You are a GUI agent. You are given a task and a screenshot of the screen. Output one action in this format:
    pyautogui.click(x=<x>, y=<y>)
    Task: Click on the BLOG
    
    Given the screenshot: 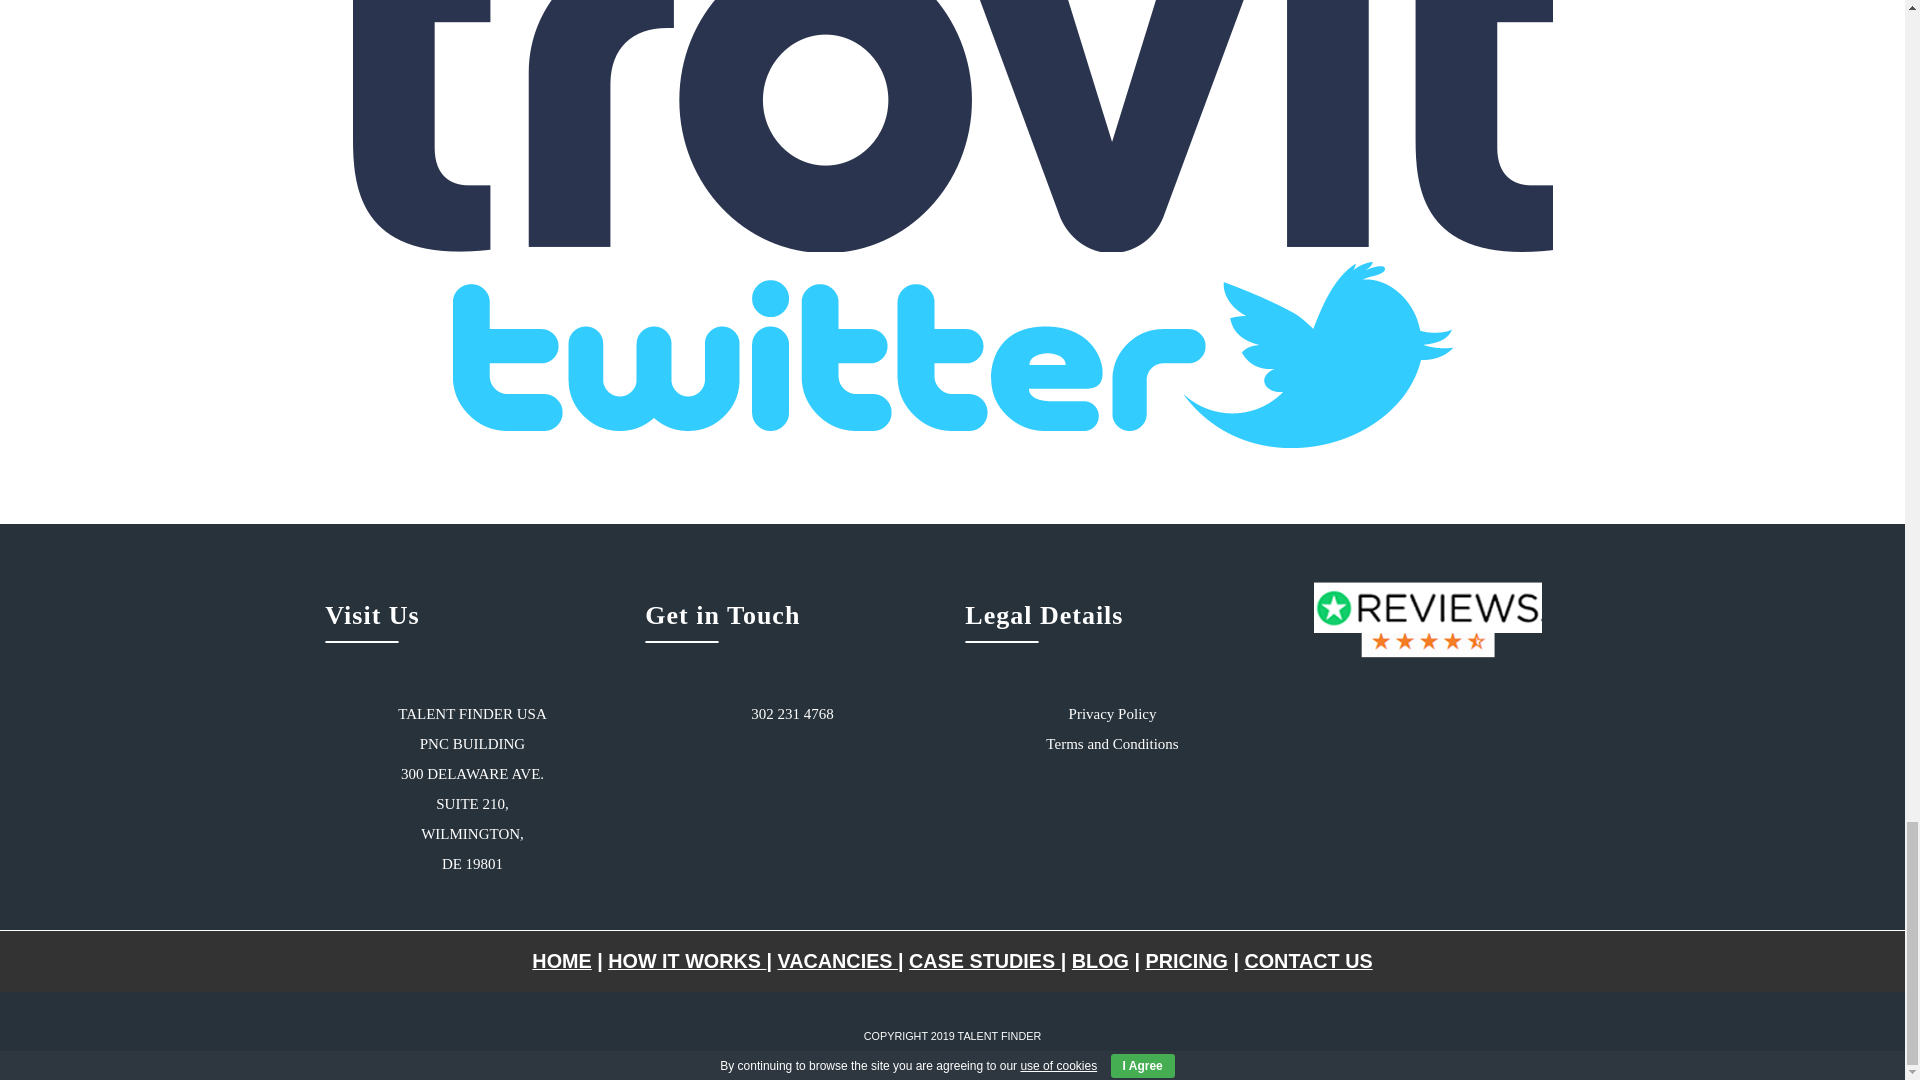 What is the action you would take?
    pyautogui.click(x=1100, y=961)
    